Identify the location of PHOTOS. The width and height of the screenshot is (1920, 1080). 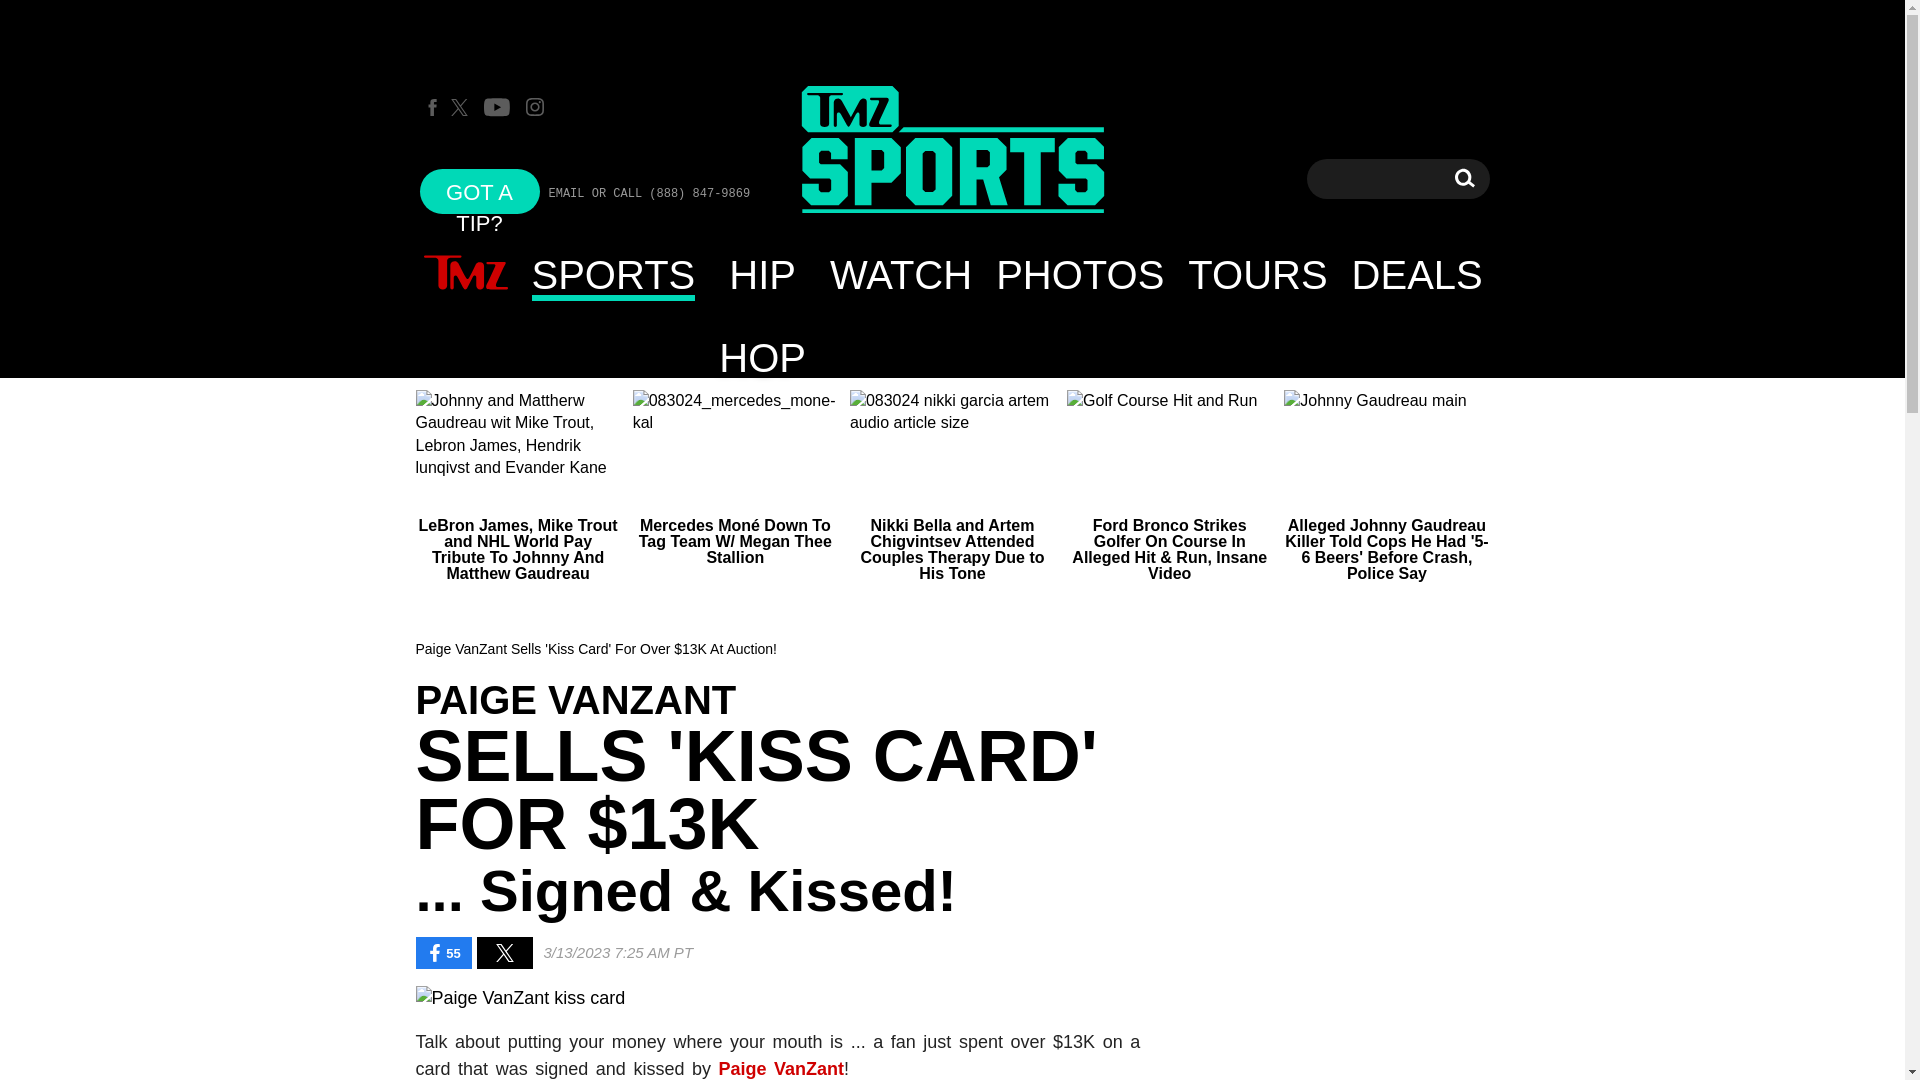
(1079, 274).